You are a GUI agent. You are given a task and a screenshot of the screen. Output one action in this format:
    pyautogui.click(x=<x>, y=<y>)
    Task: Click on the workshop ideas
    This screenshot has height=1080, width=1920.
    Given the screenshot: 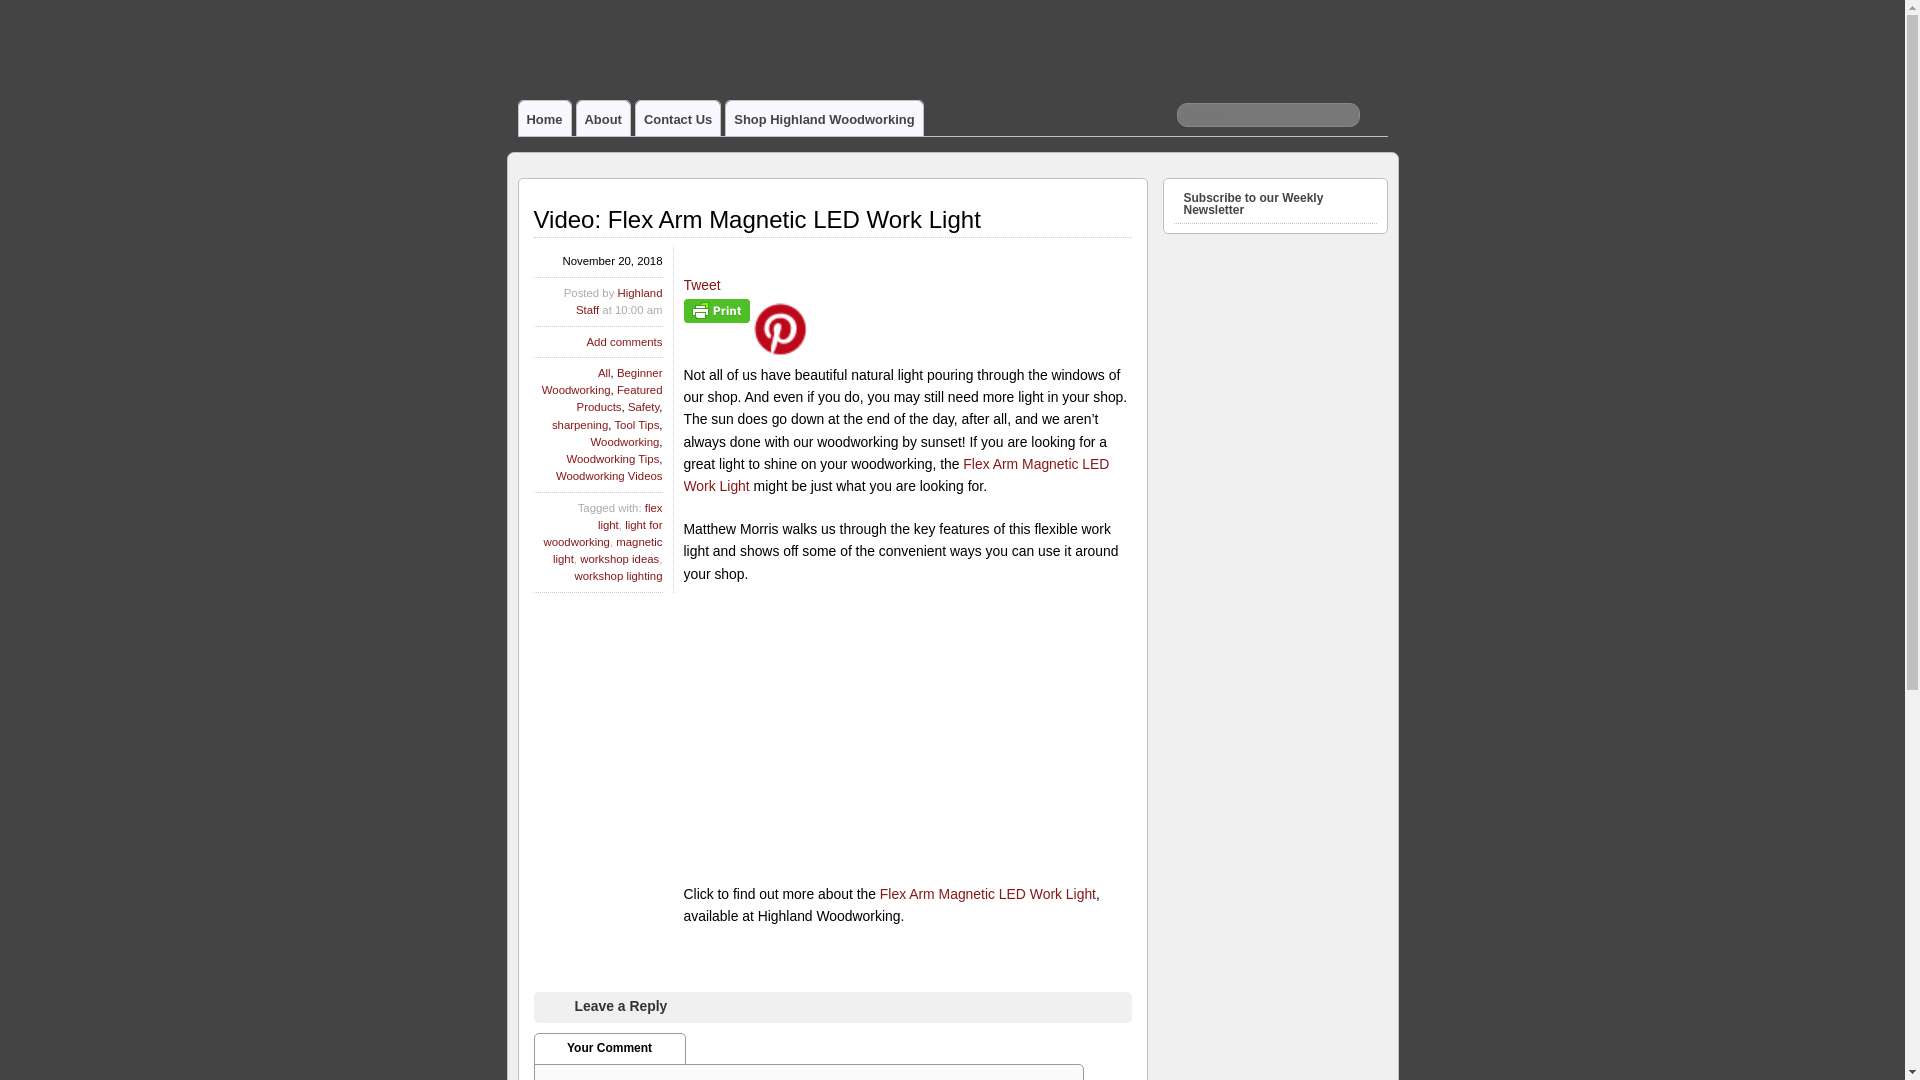 What is the action you would take?
    pyautogui.click(x=618, y=558)
    